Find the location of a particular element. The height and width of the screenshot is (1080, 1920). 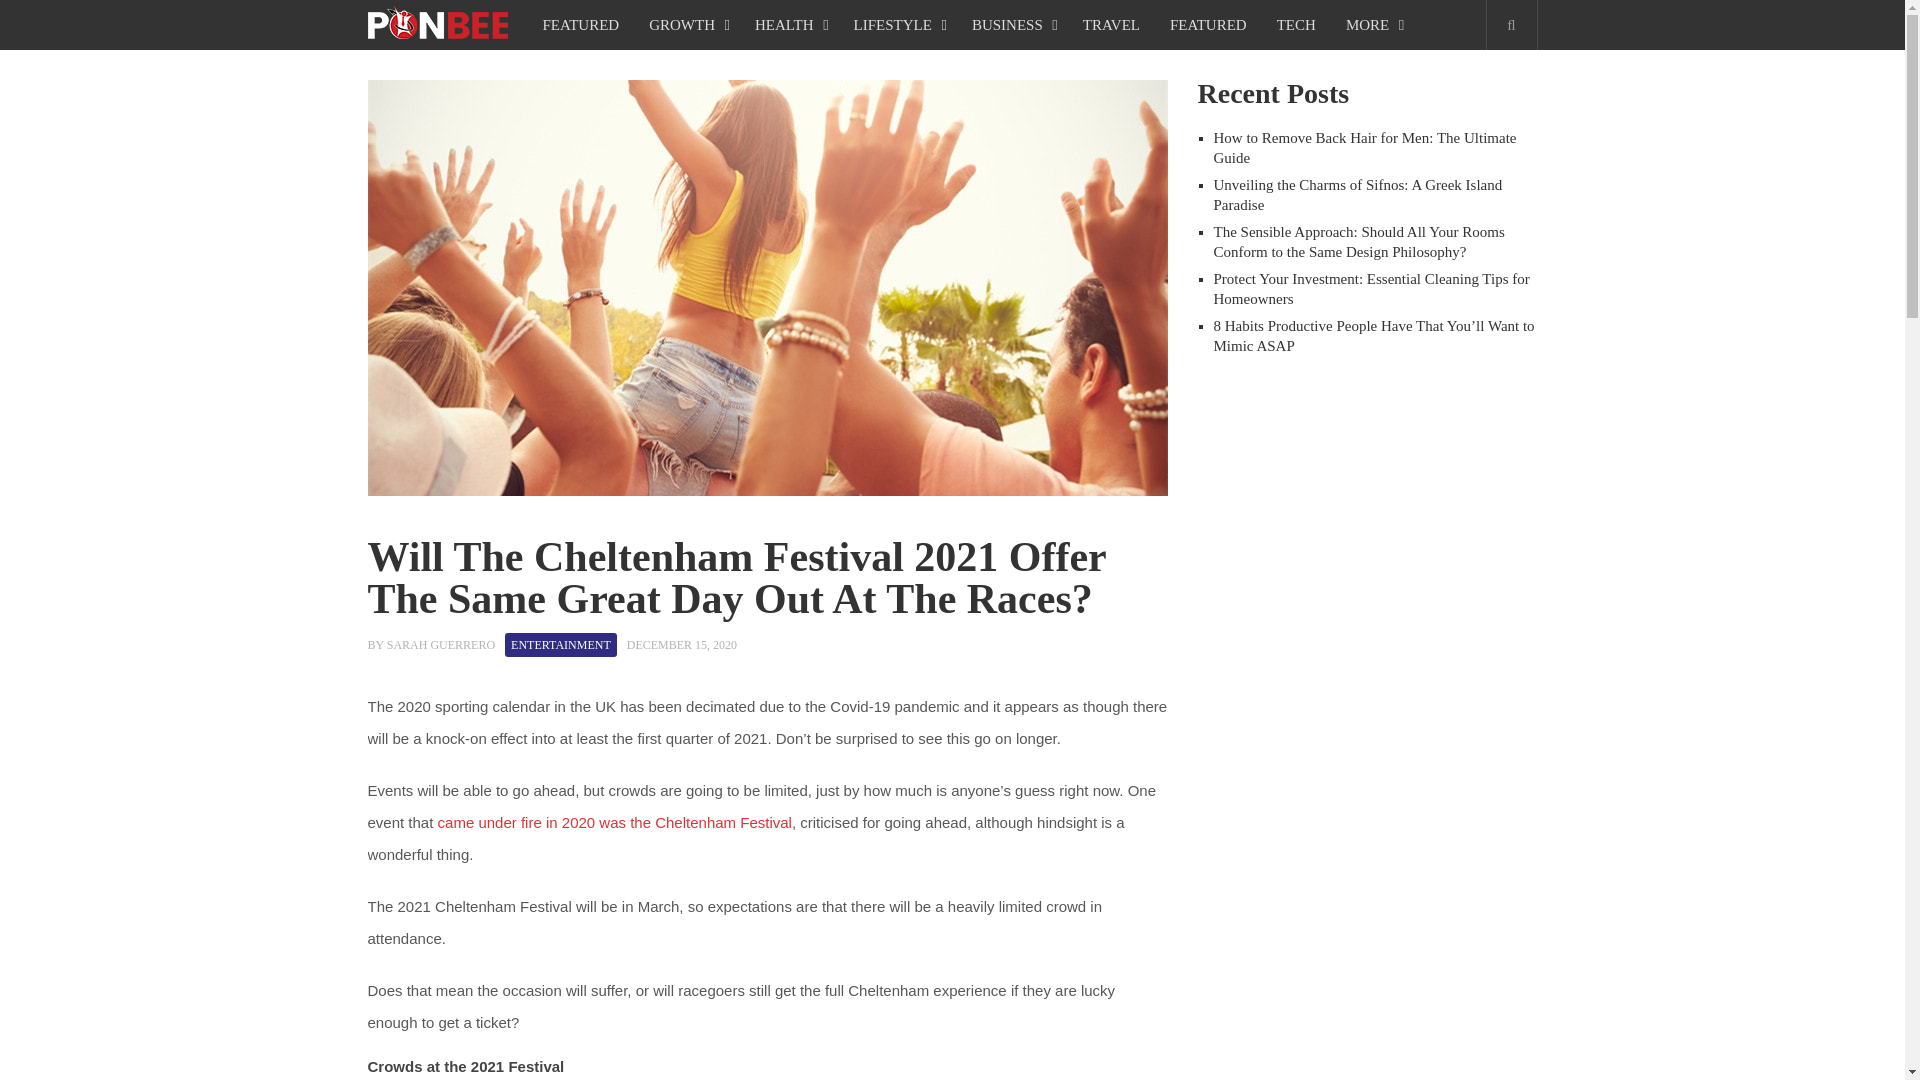

BUSINESS is located at coordinates (1012, 24).